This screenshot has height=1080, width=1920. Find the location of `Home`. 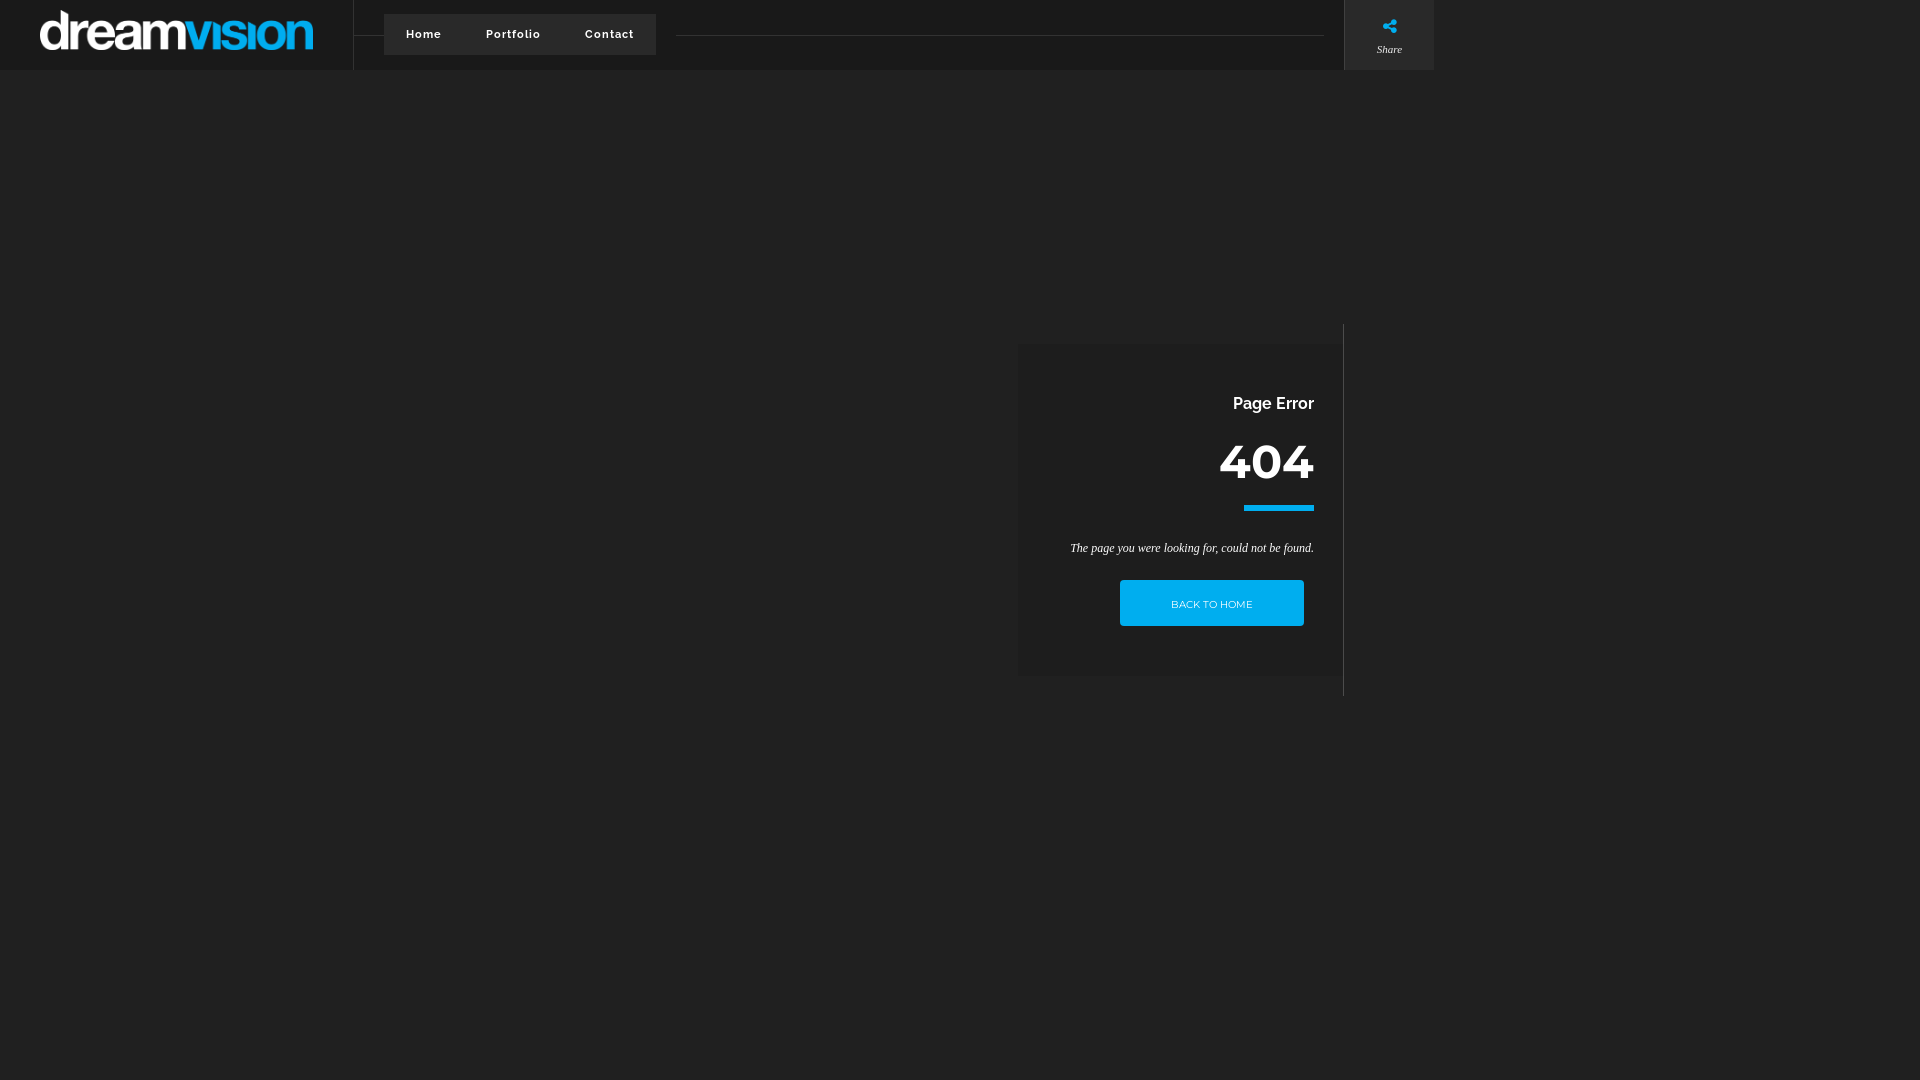

Home is located at coordinates (424, 34).